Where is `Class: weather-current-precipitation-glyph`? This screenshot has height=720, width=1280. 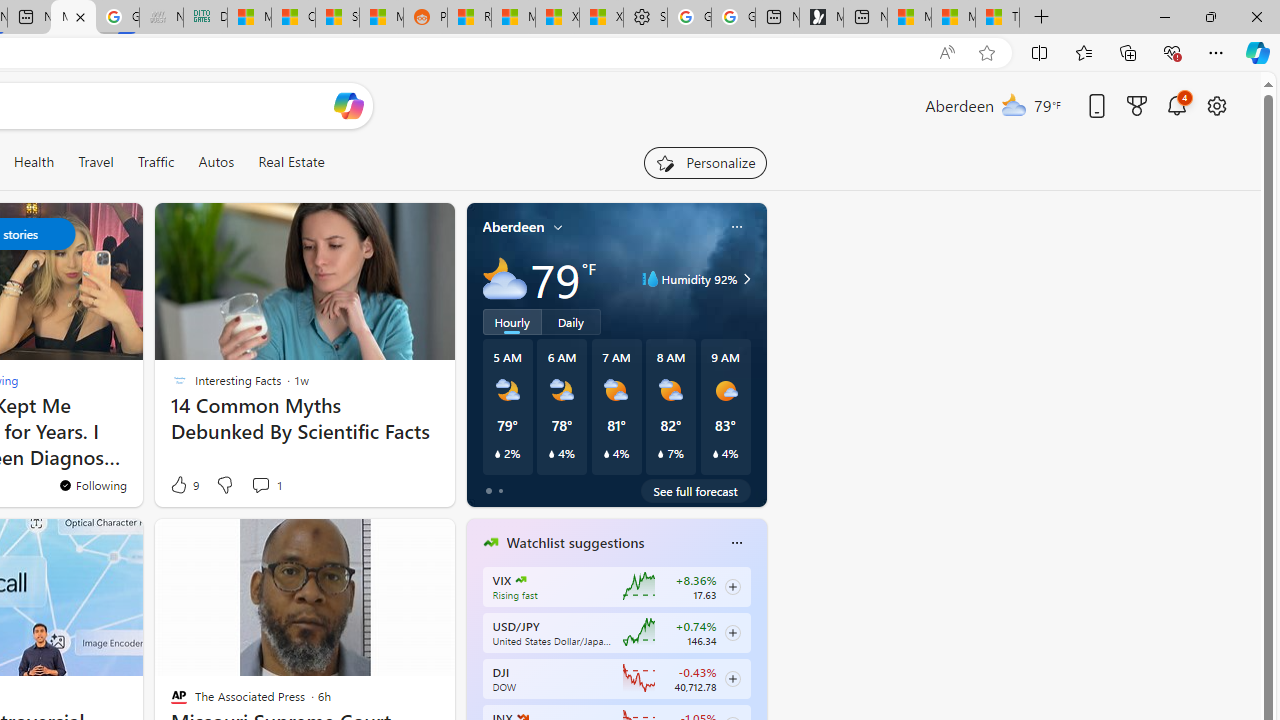 Class: weather-current-precipitation-glyph is located at coordinates (715, 454).